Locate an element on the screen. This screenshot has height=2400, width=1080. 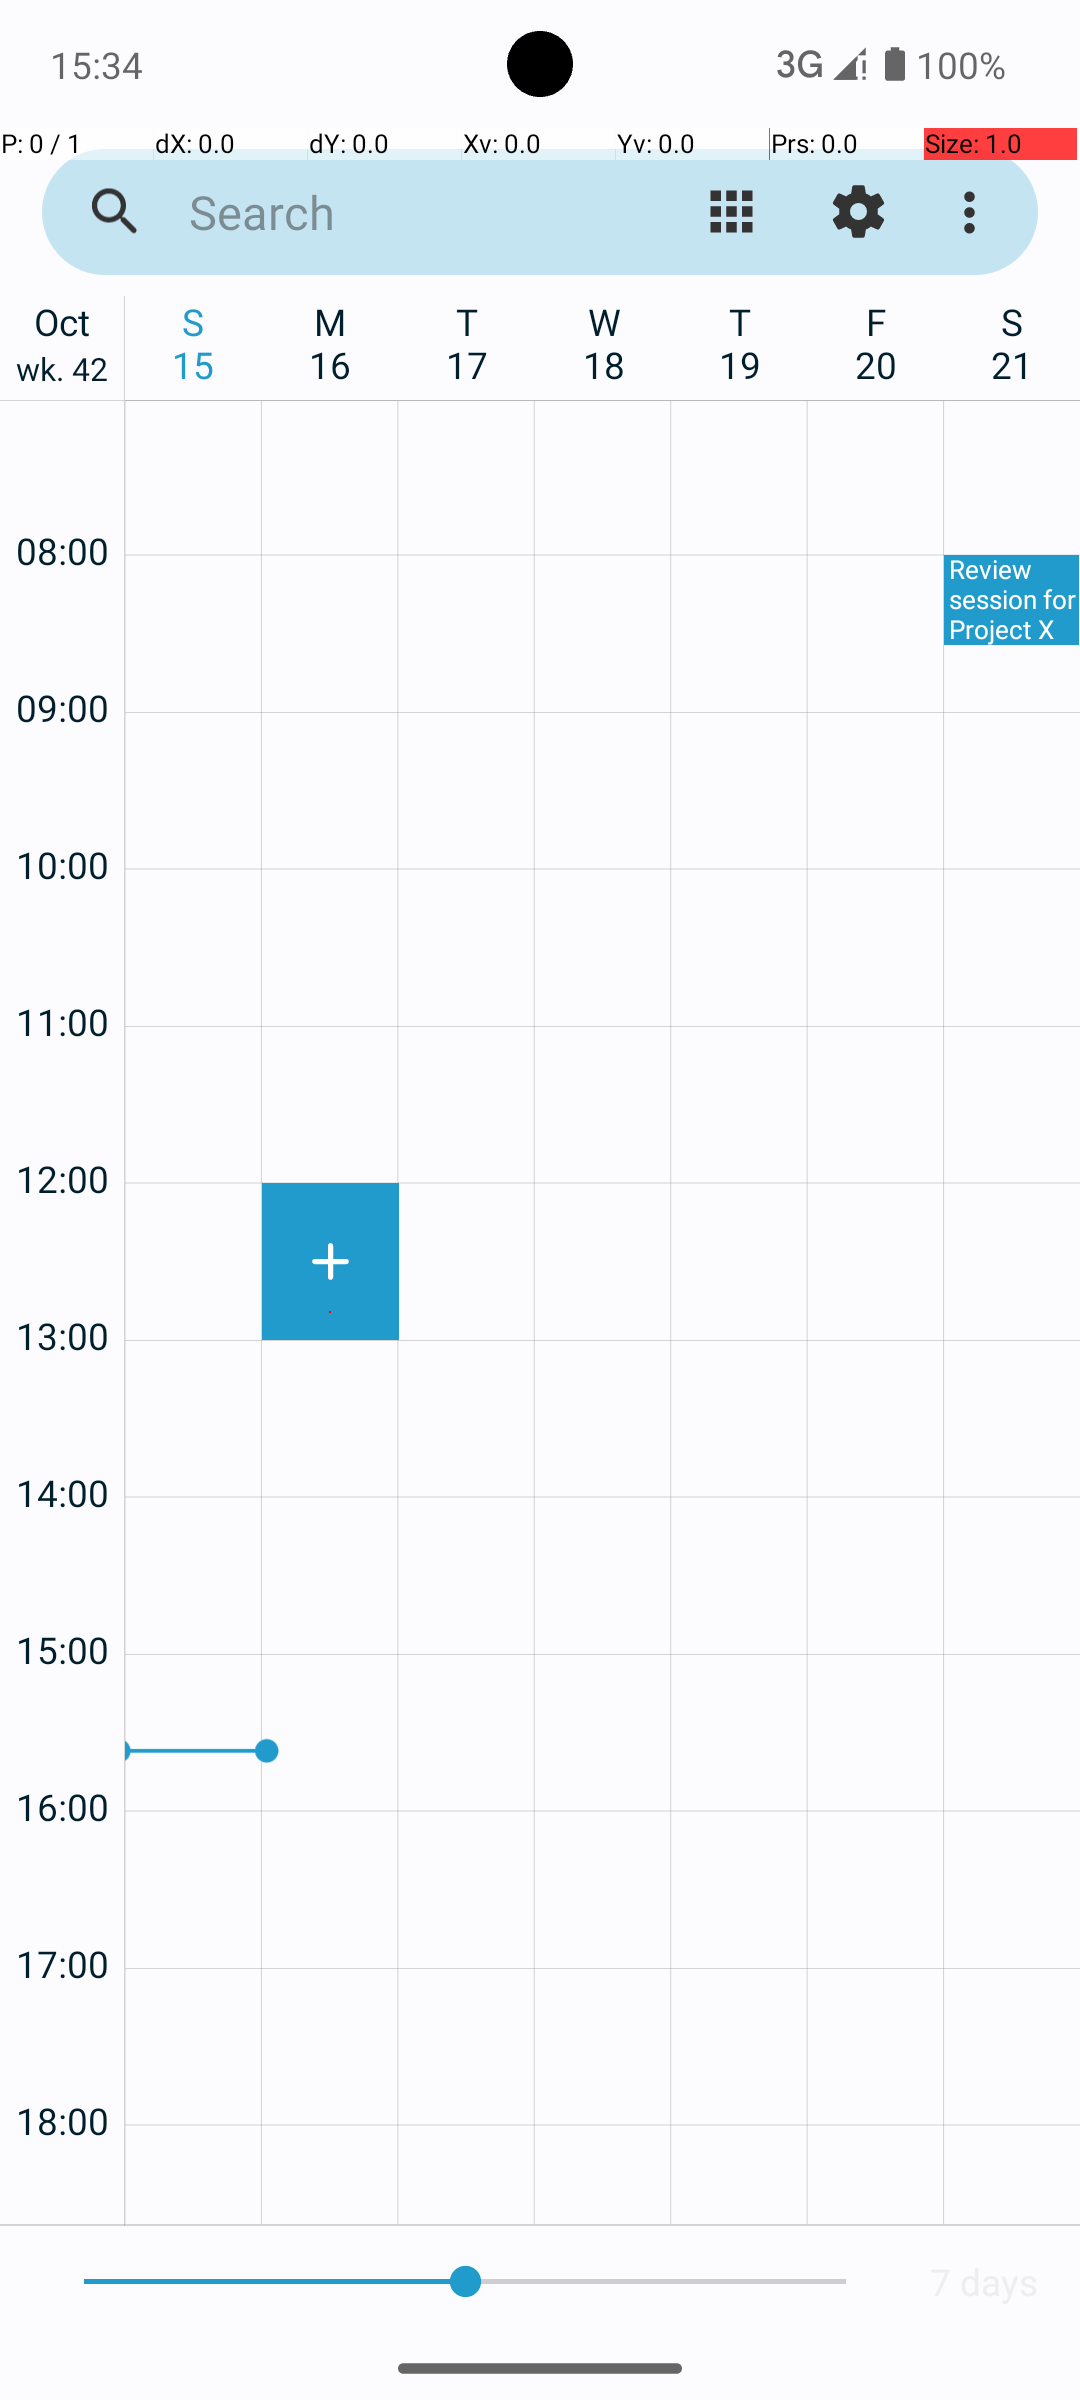
11:00 is located at coordinates (62, 968).